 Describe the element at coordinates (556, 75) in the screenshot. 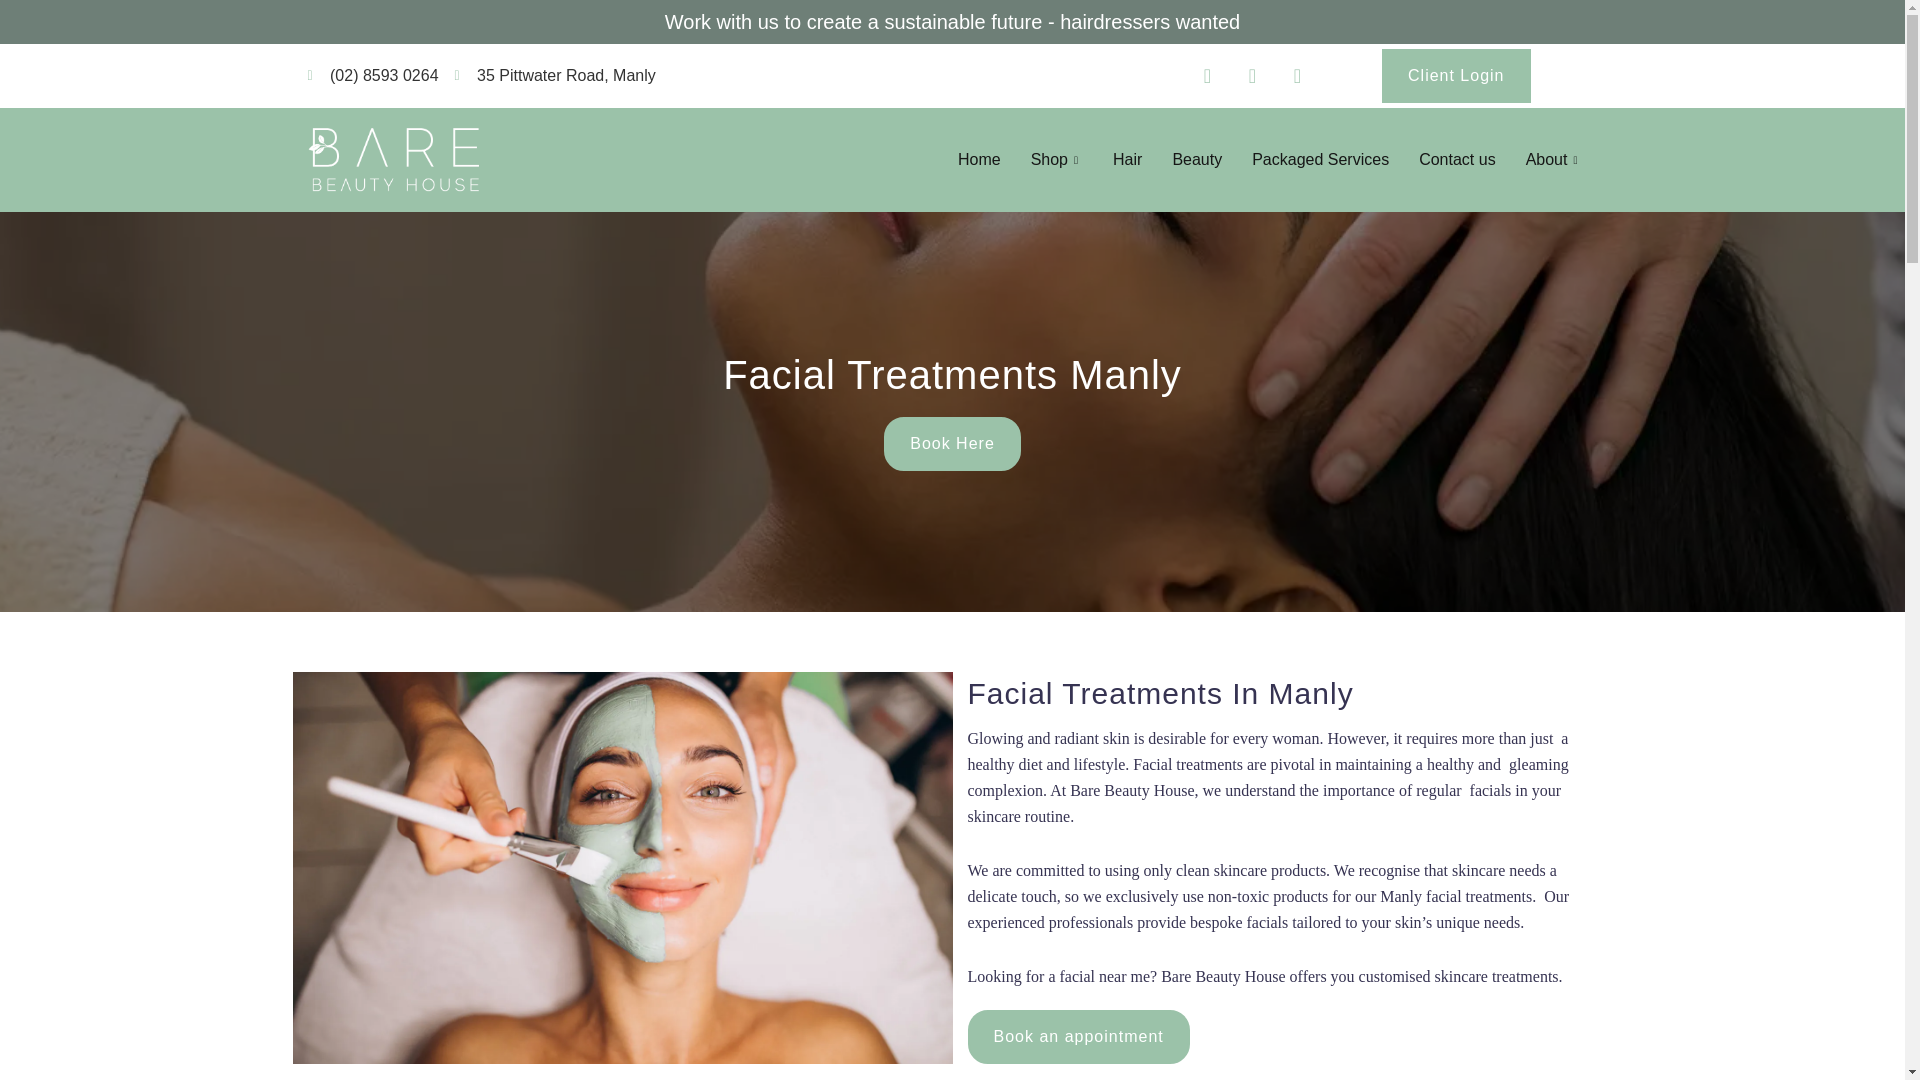

I see `35 Pittwater Road, Manly` at that location.